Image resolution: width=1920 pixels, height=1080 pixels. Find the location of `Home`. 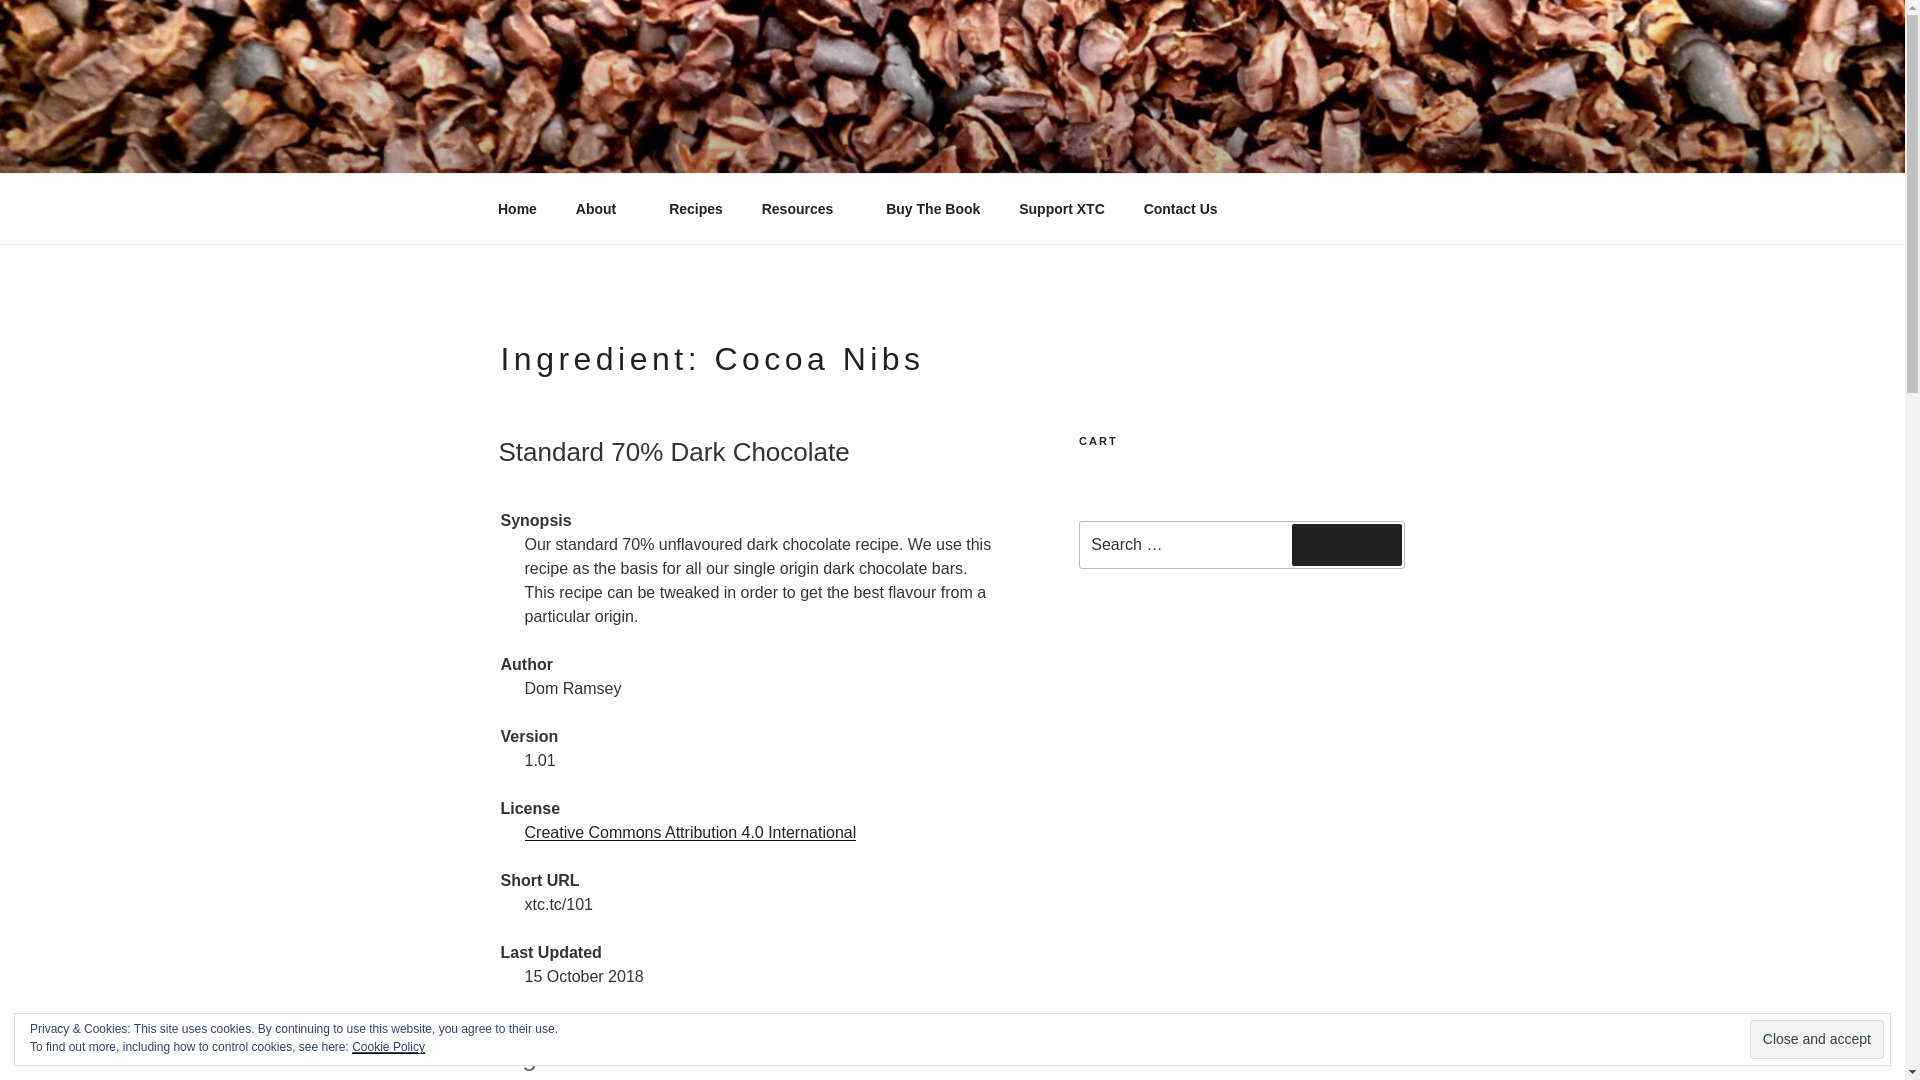

Home is located at coordinates (517, 208).